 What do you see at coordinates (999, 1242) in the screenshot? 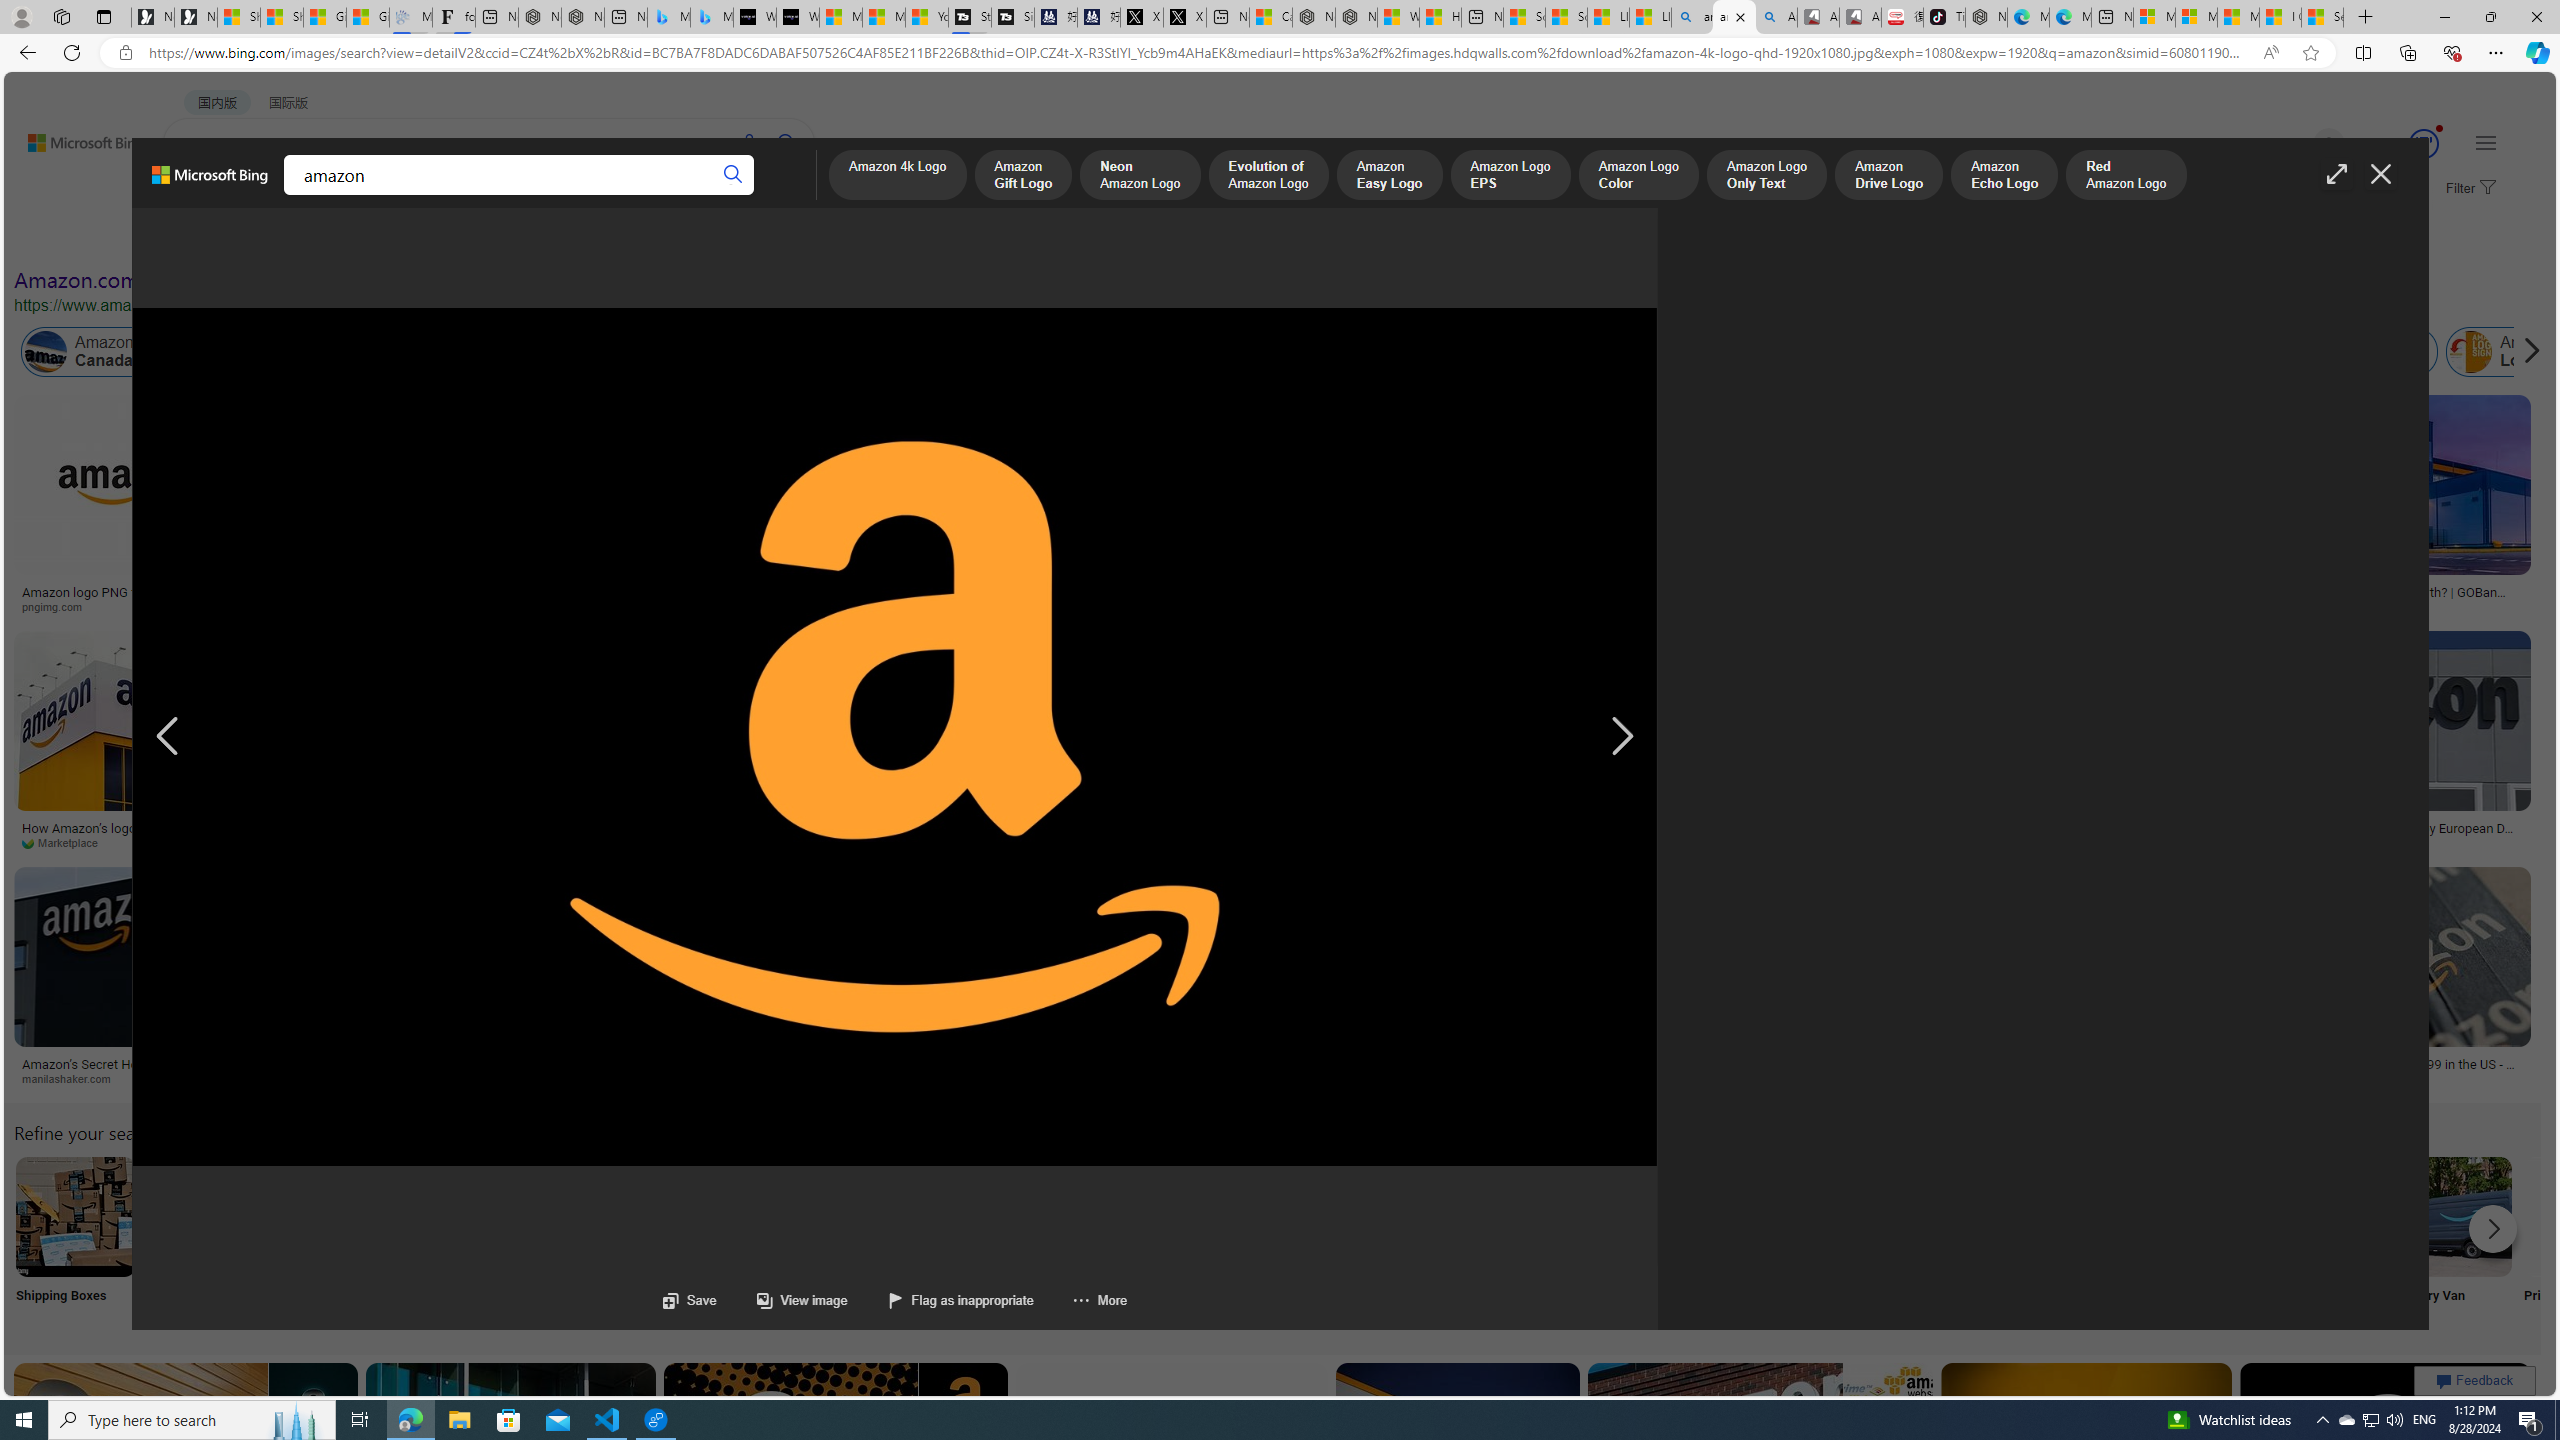
I see `Wish List` at bounding box center [999, 1242].